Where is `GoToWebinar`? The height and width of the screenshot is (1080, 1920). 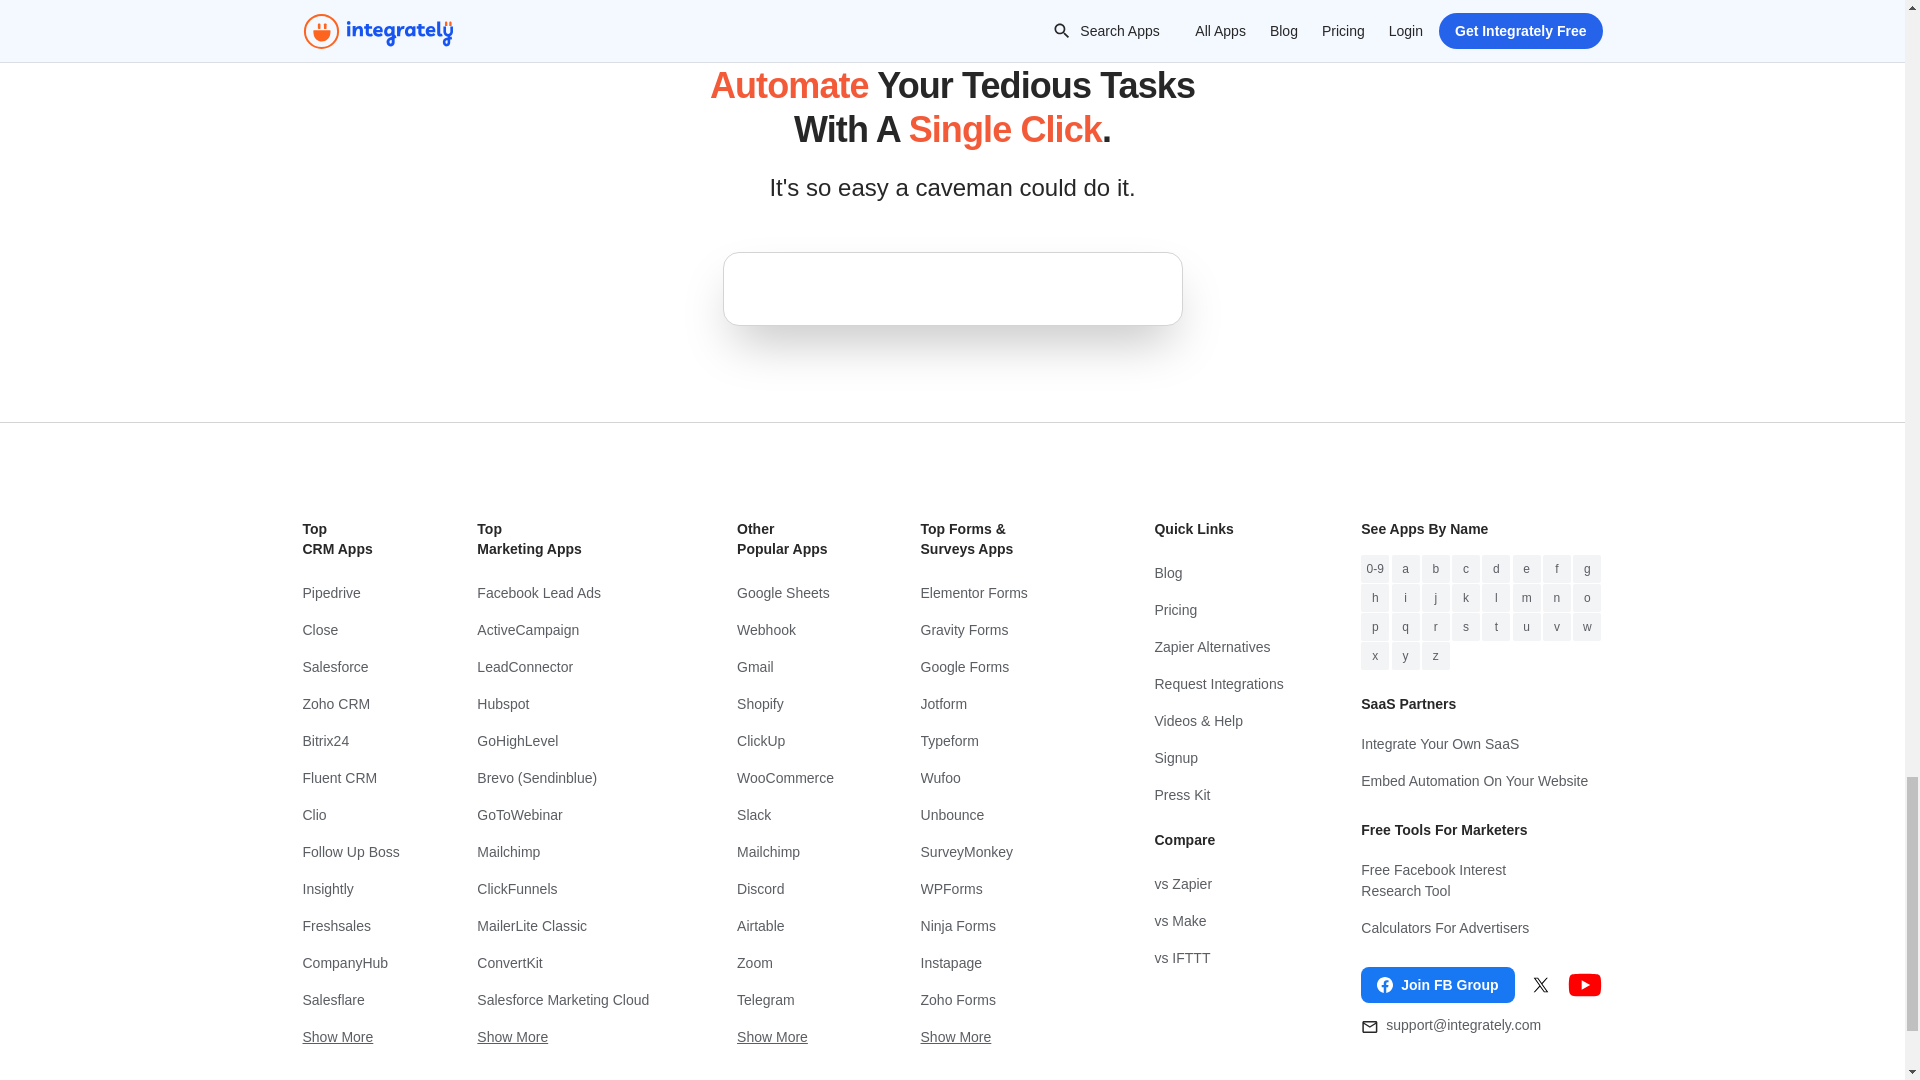 GoToWebinar is located at coordinates (567, 815).